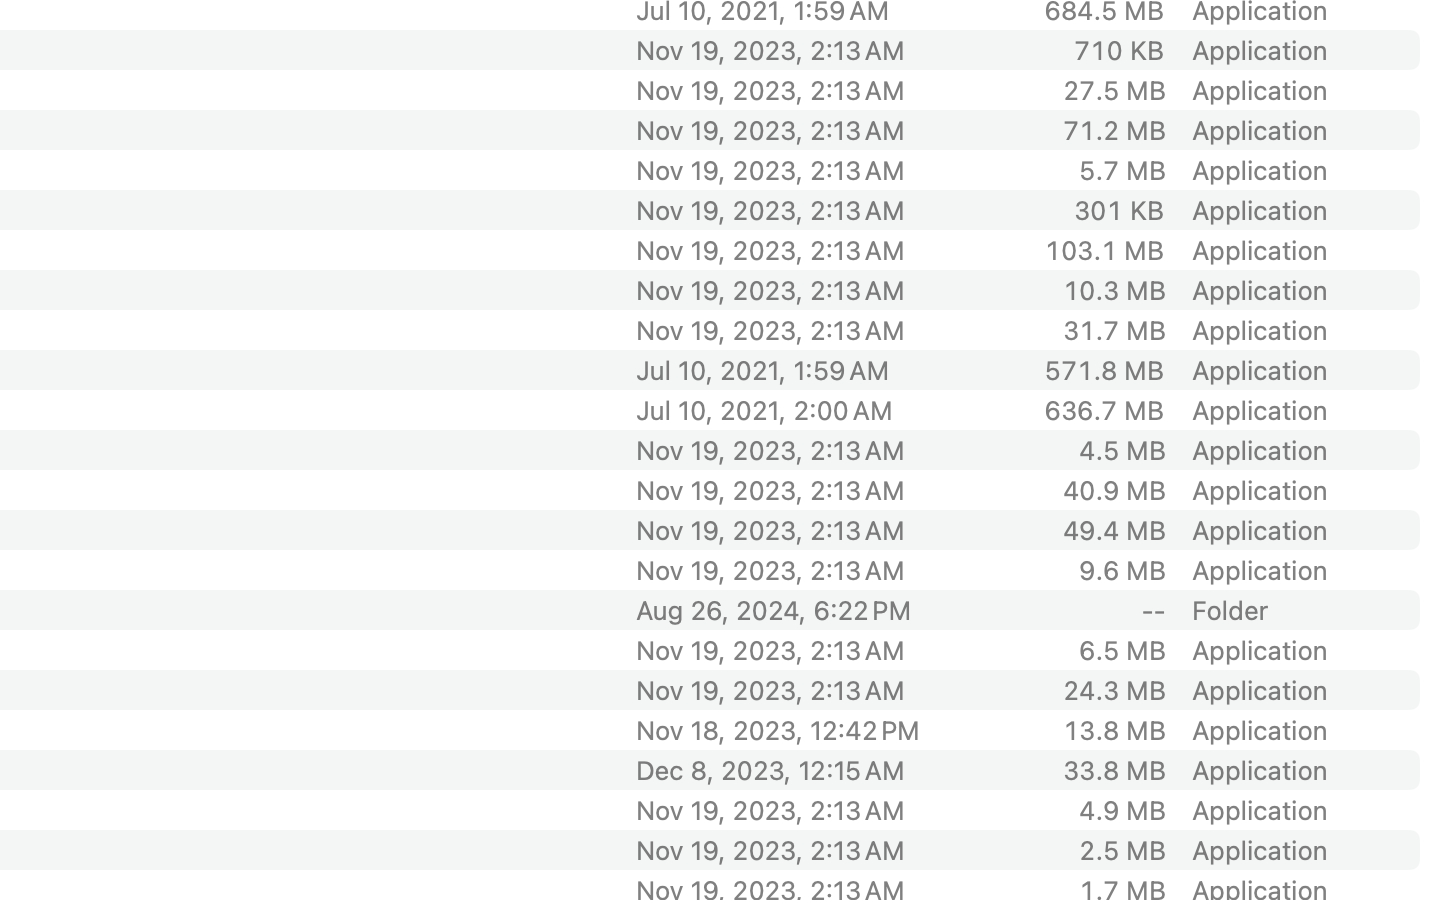 The height and width of the screenshot is (900, 1440). I want to click on 71.2 MB, so click(1114, 130).